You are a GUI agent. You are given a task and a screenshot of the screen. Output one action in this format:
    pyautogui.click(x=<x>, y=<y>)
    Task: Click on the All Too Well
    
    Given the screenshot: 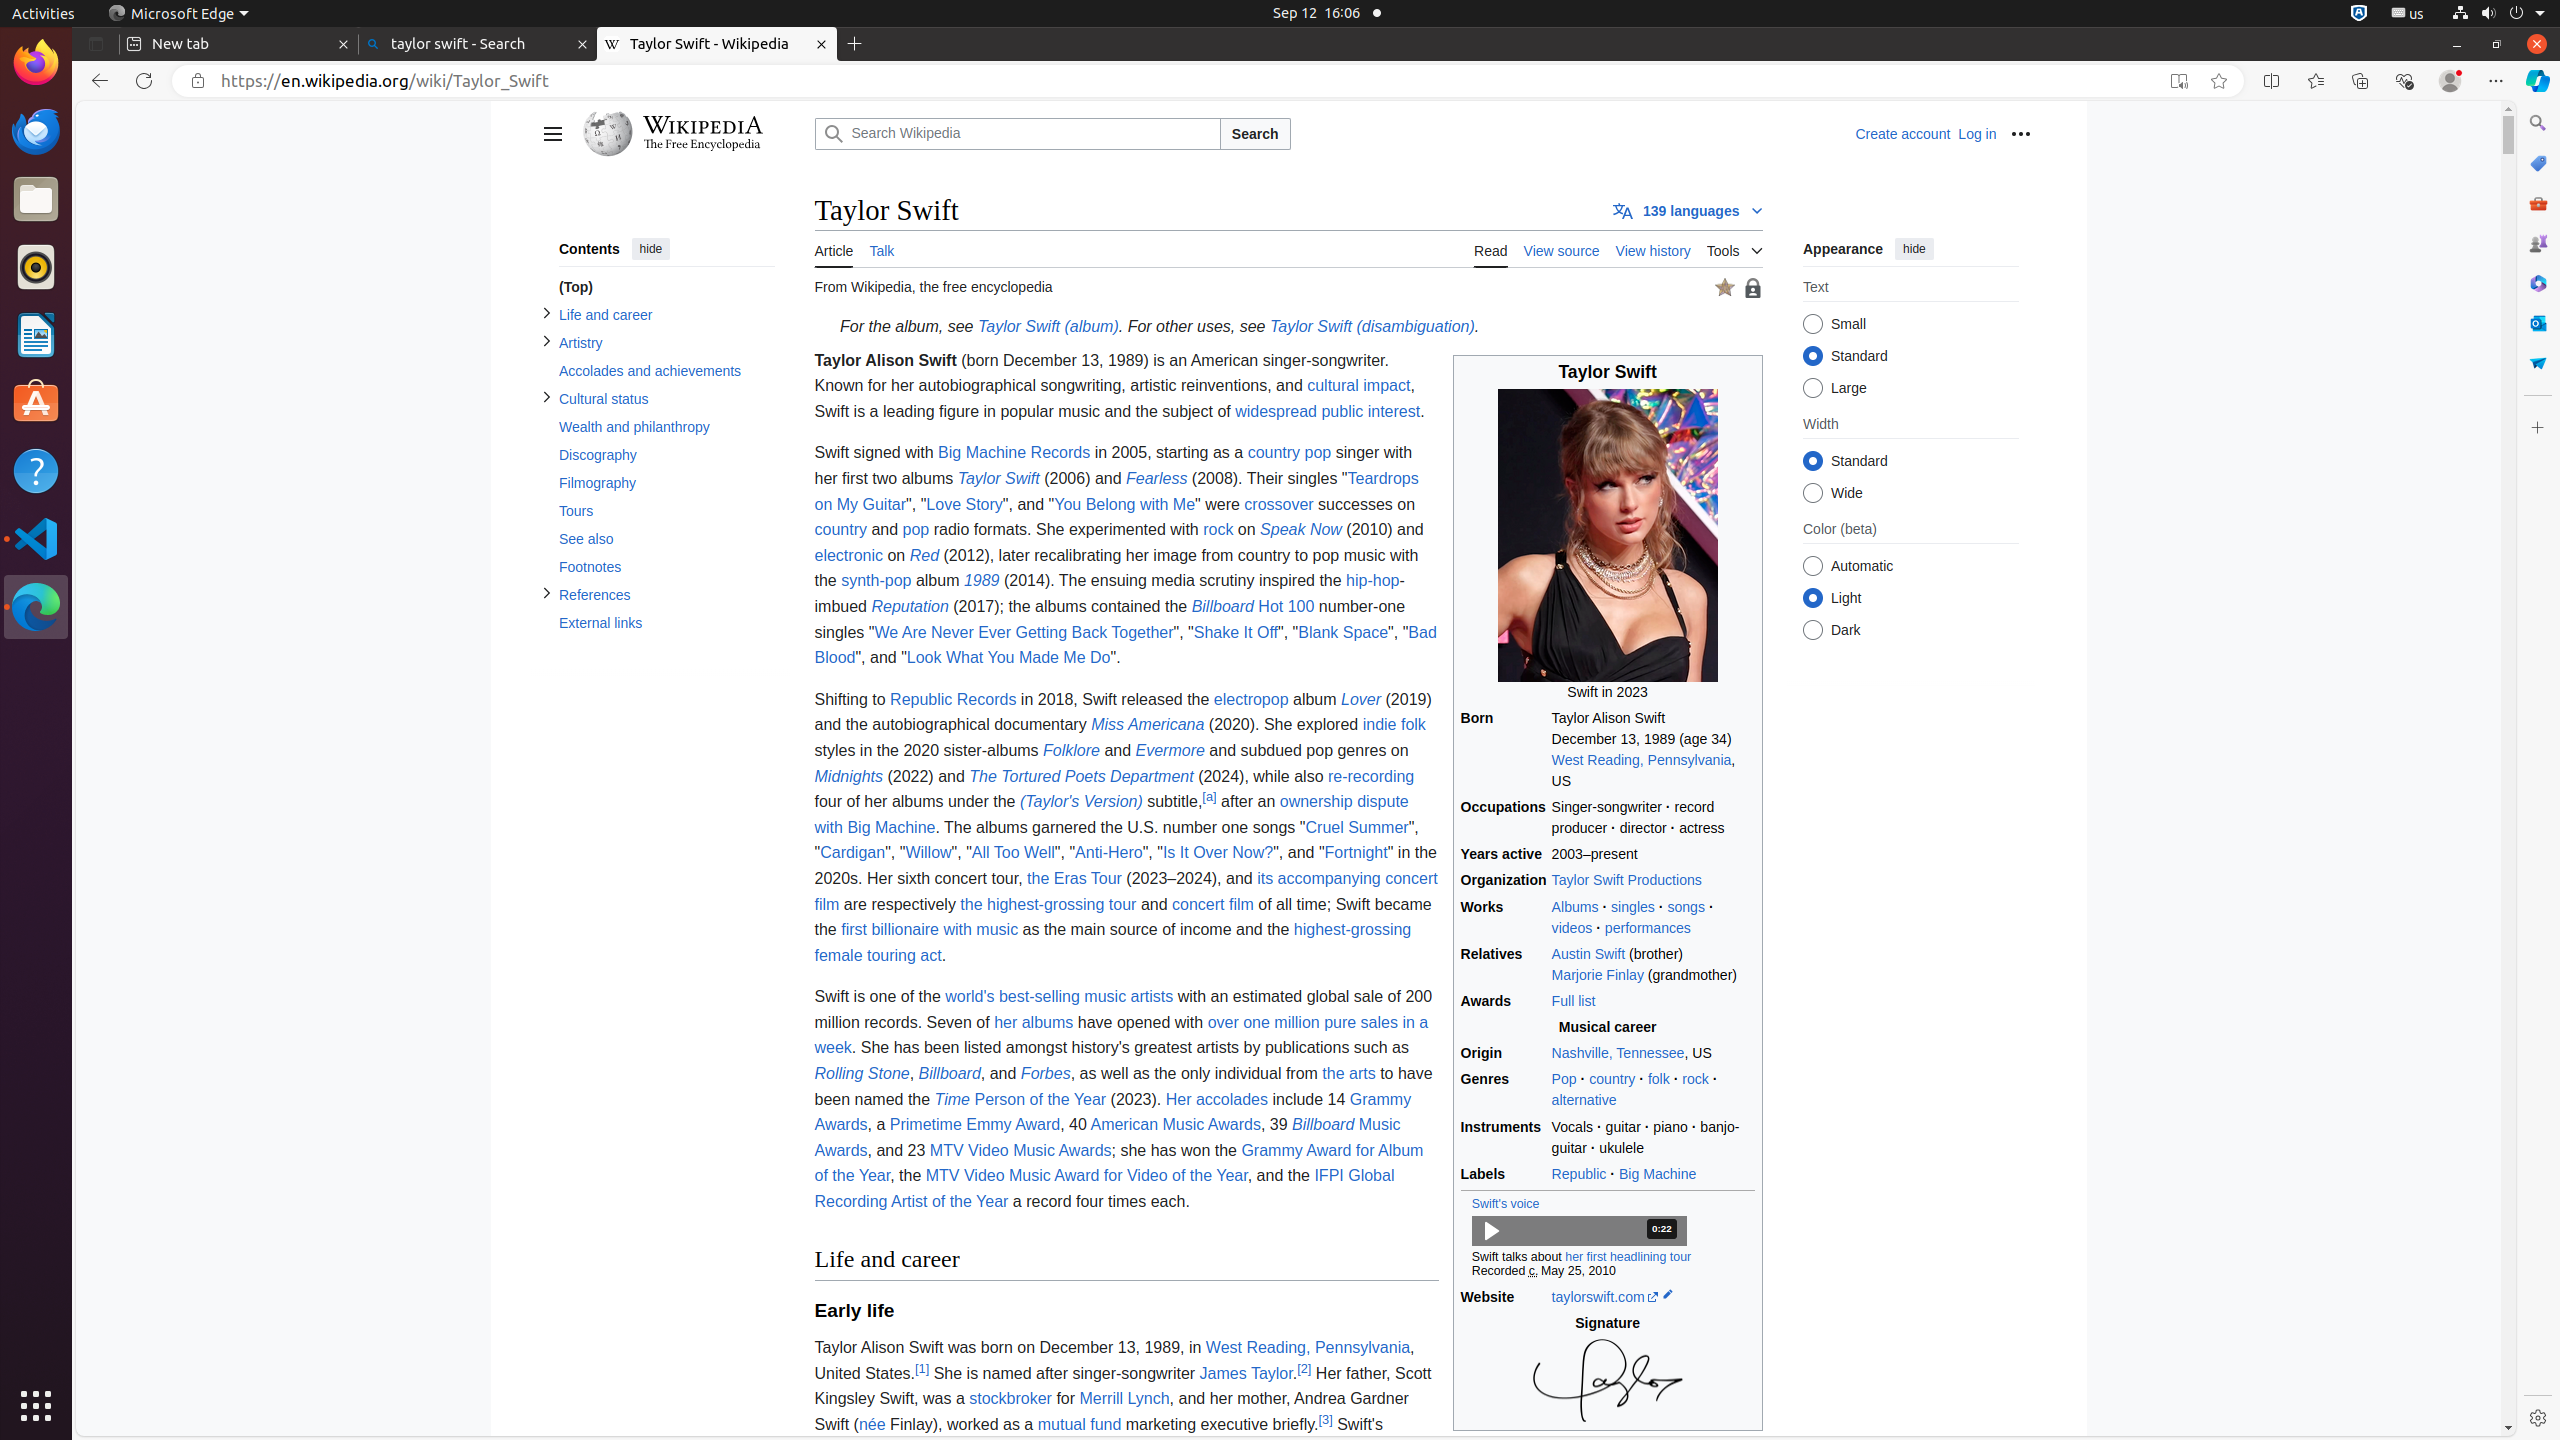 What is the action you would take?
    pyautogui.click(x=1013, y=853)
    